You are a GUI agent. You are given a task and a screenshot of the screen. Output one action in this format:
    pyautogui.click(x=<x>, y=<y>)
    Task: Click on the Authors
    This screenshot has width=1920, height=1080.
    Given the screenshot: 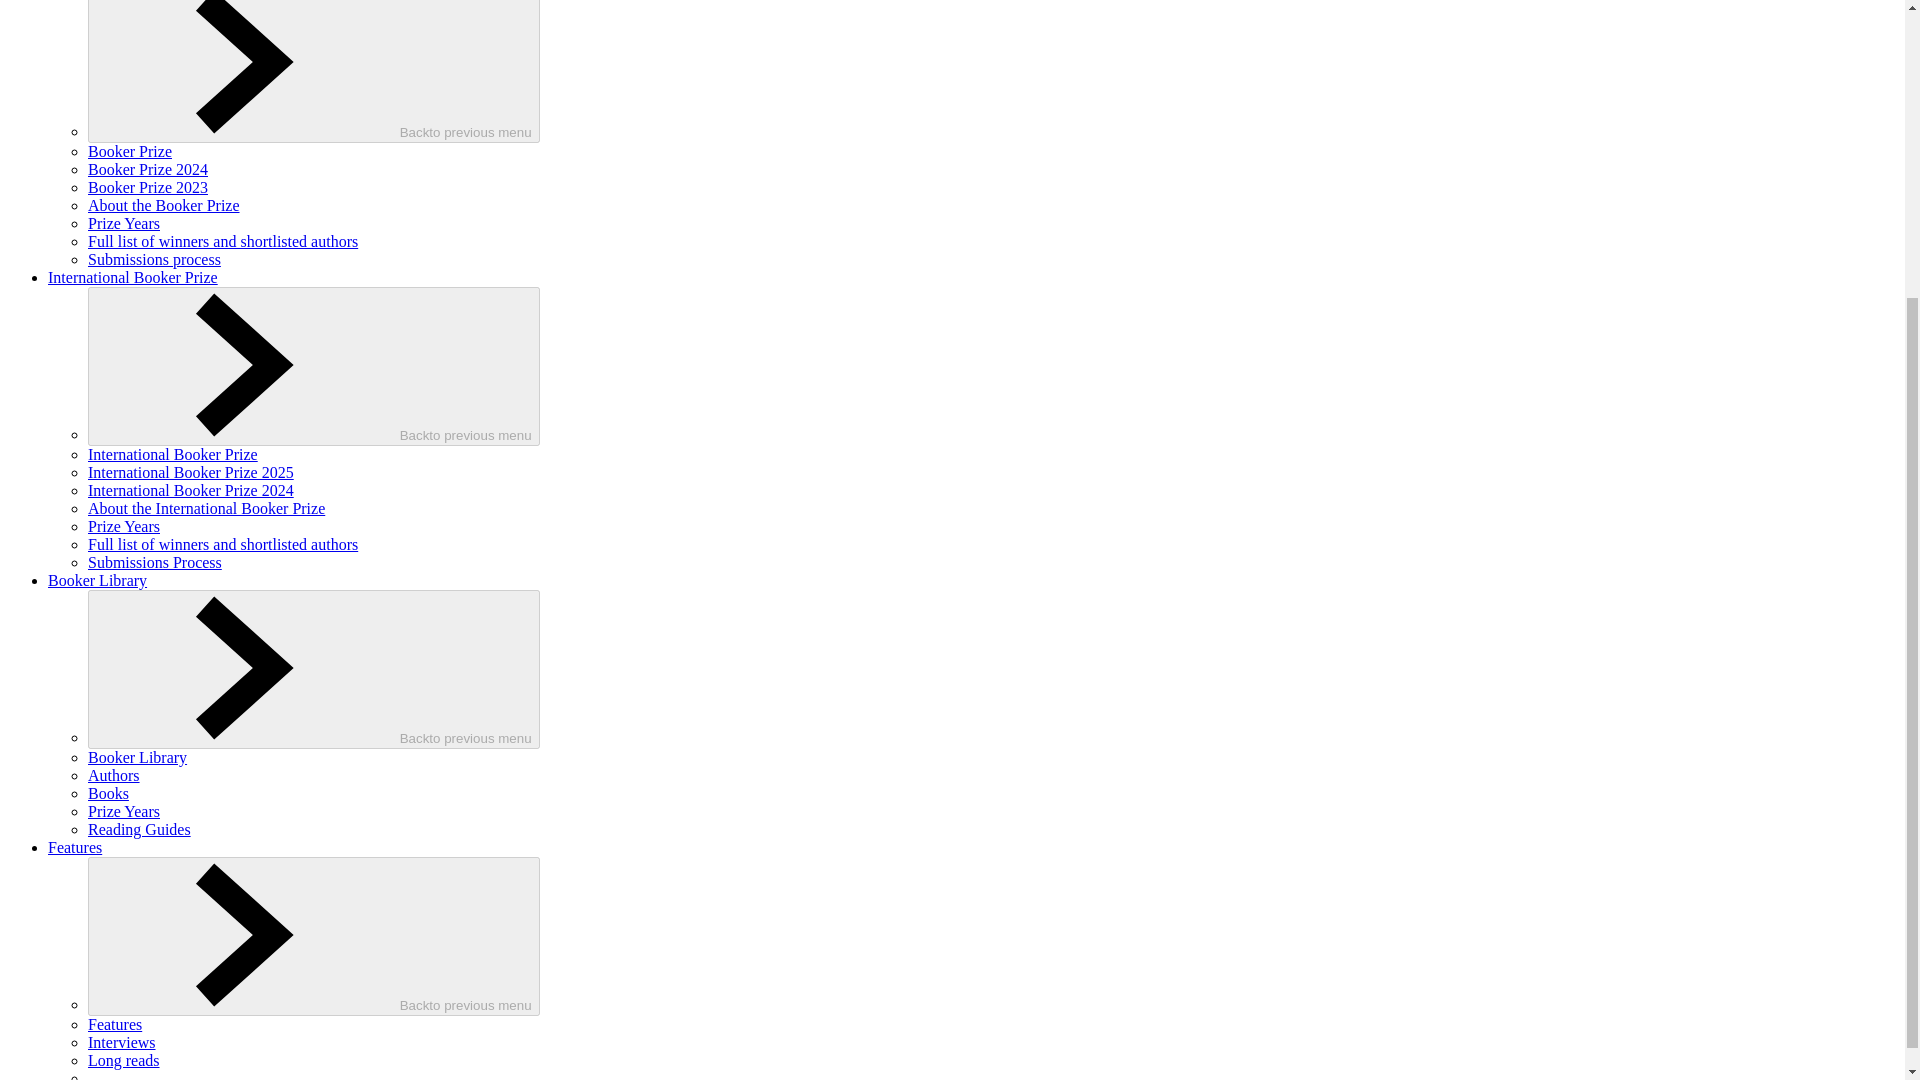 What is the action you would take?
    pyautogui.click(x=114, y=775)
    